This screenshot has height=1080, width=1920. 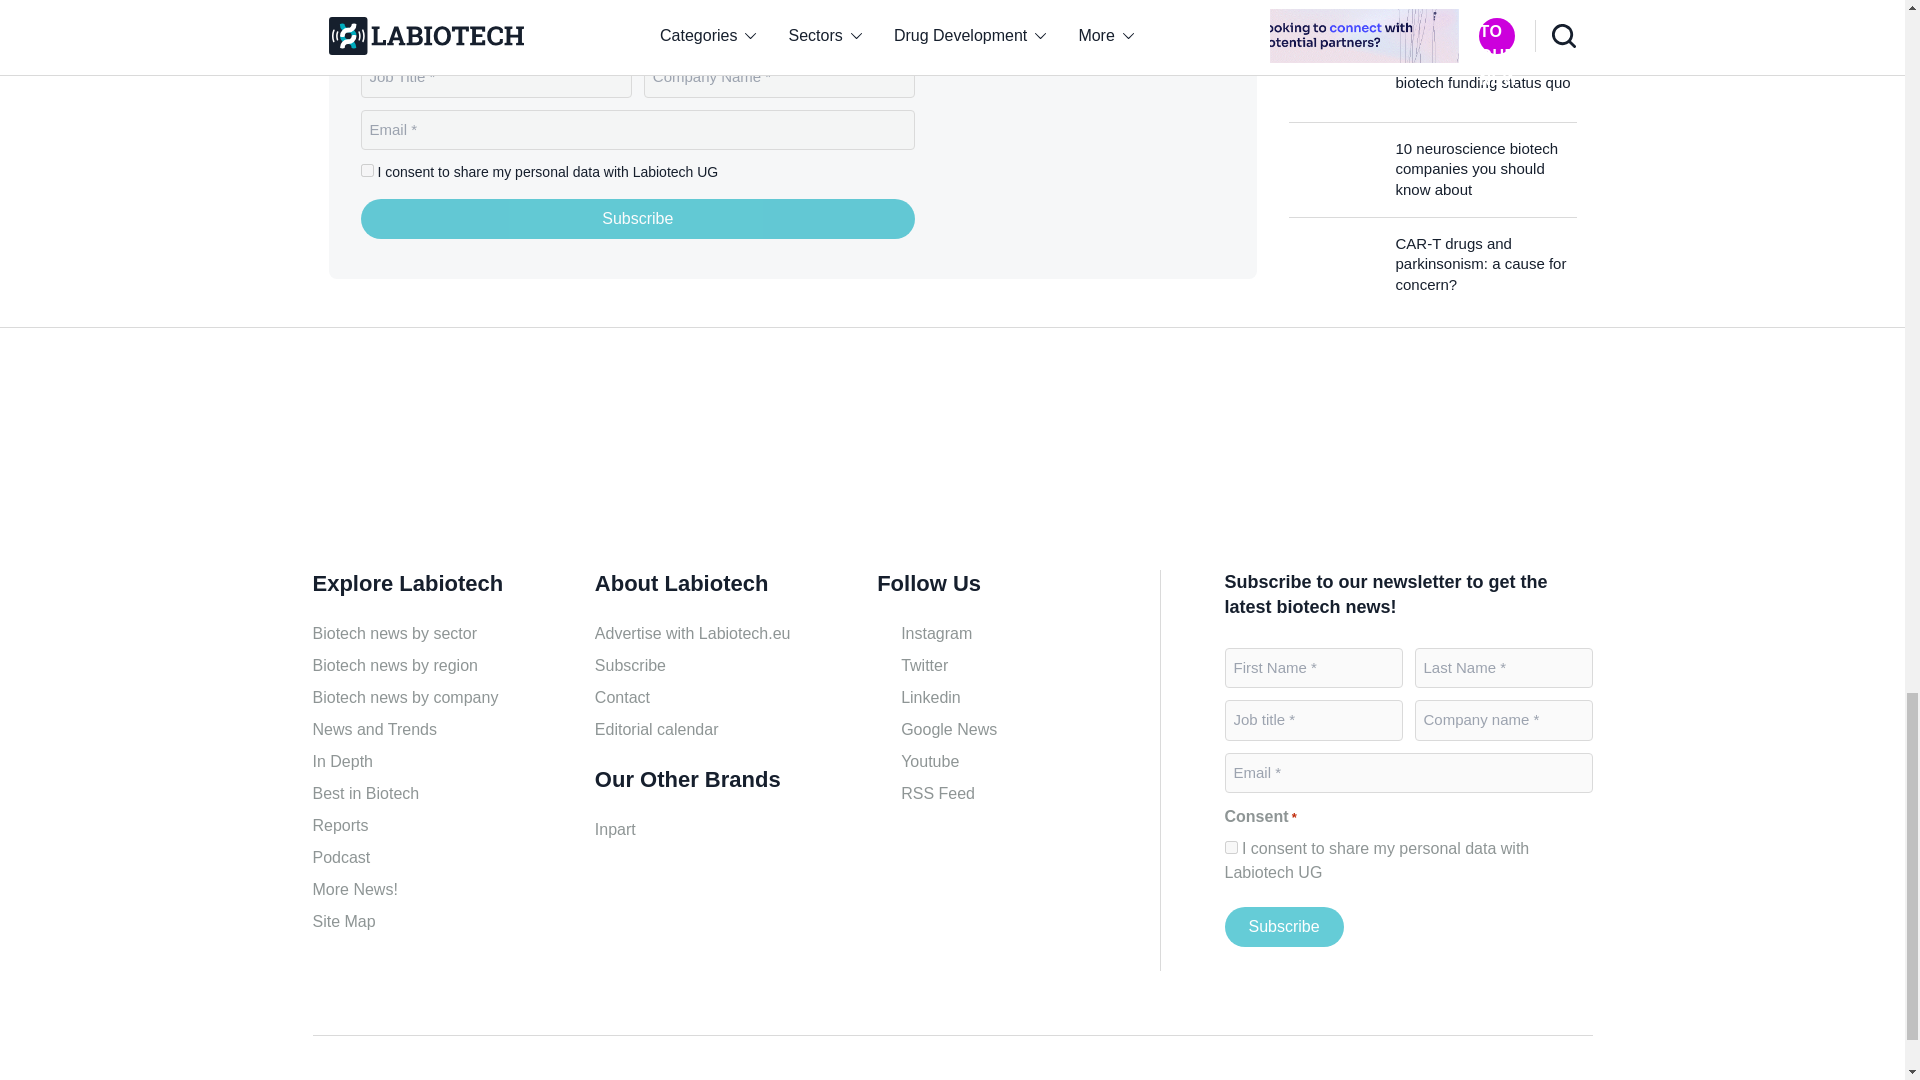 I want to click on 1, so click(x=366, y=170).